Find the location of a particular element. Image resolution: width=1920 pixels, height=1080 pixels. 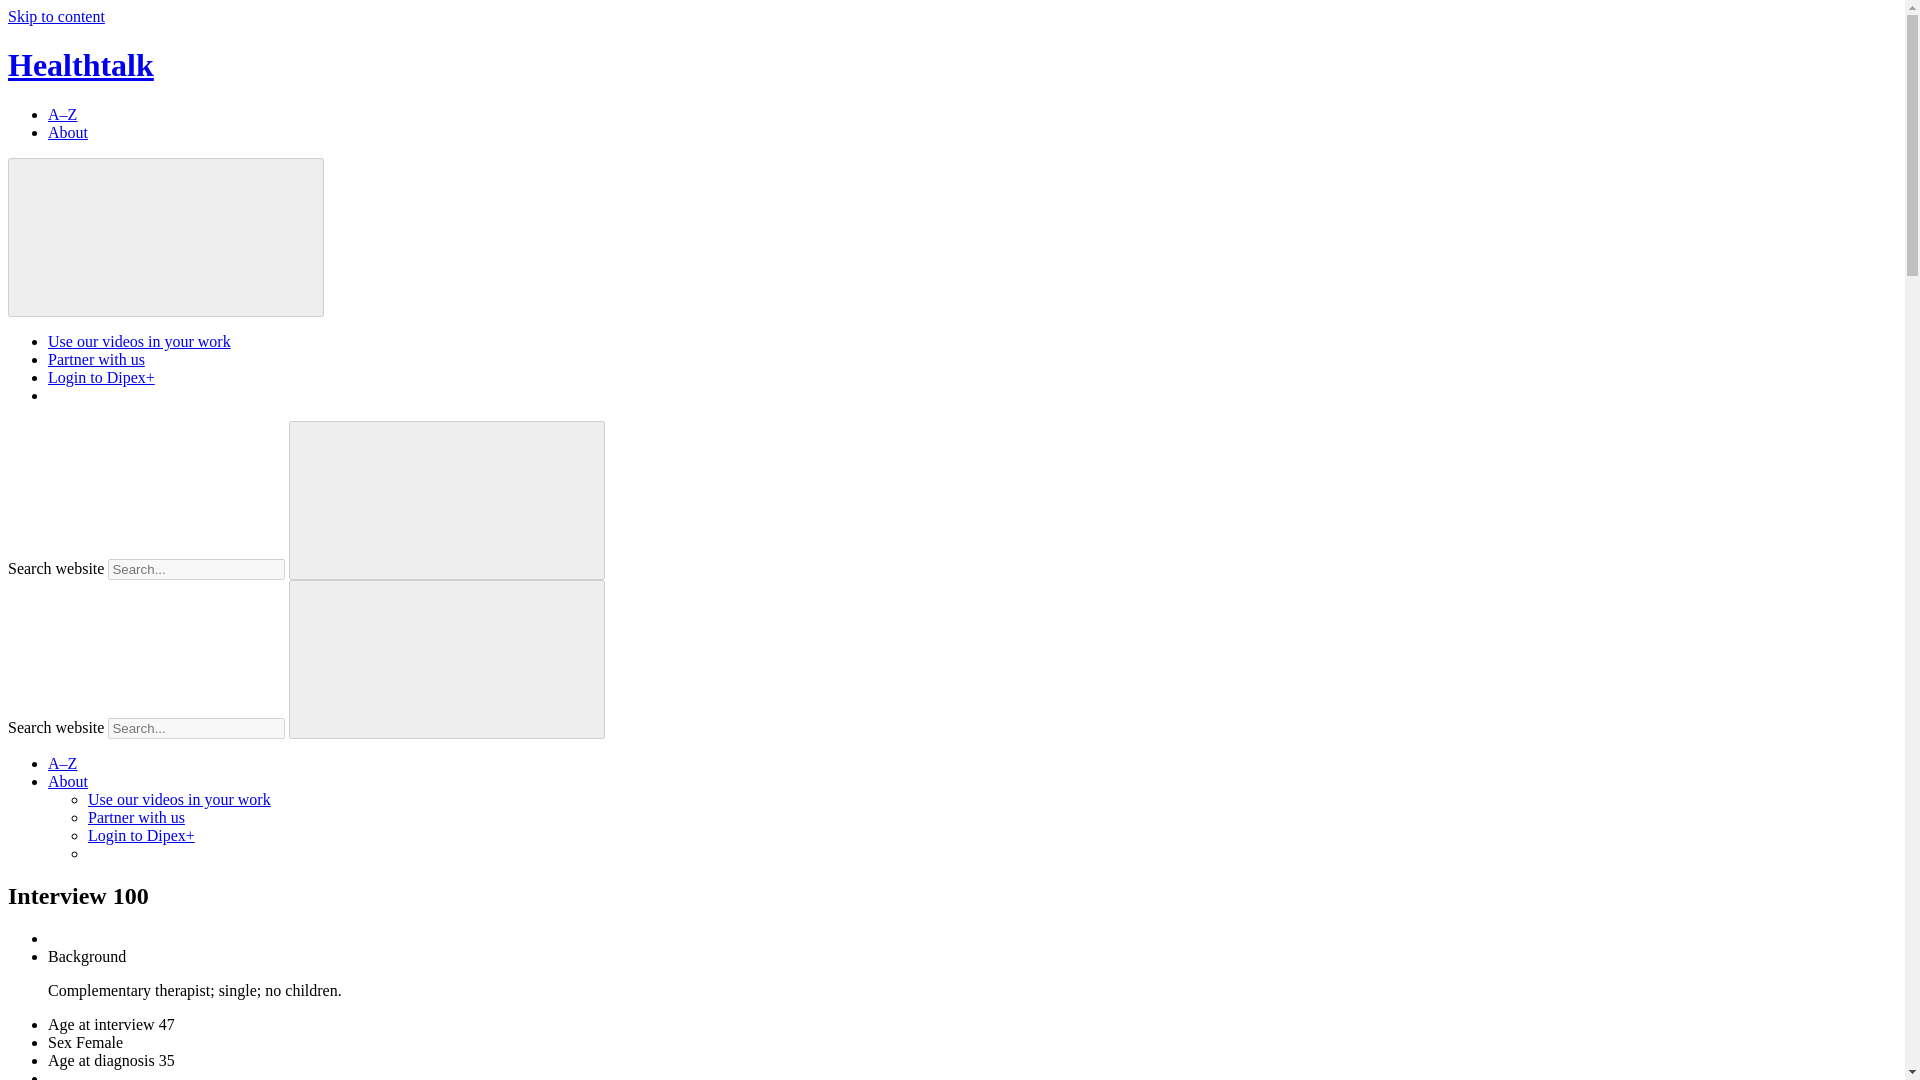

Use our videos in your work is located at coordinates (139, 340).